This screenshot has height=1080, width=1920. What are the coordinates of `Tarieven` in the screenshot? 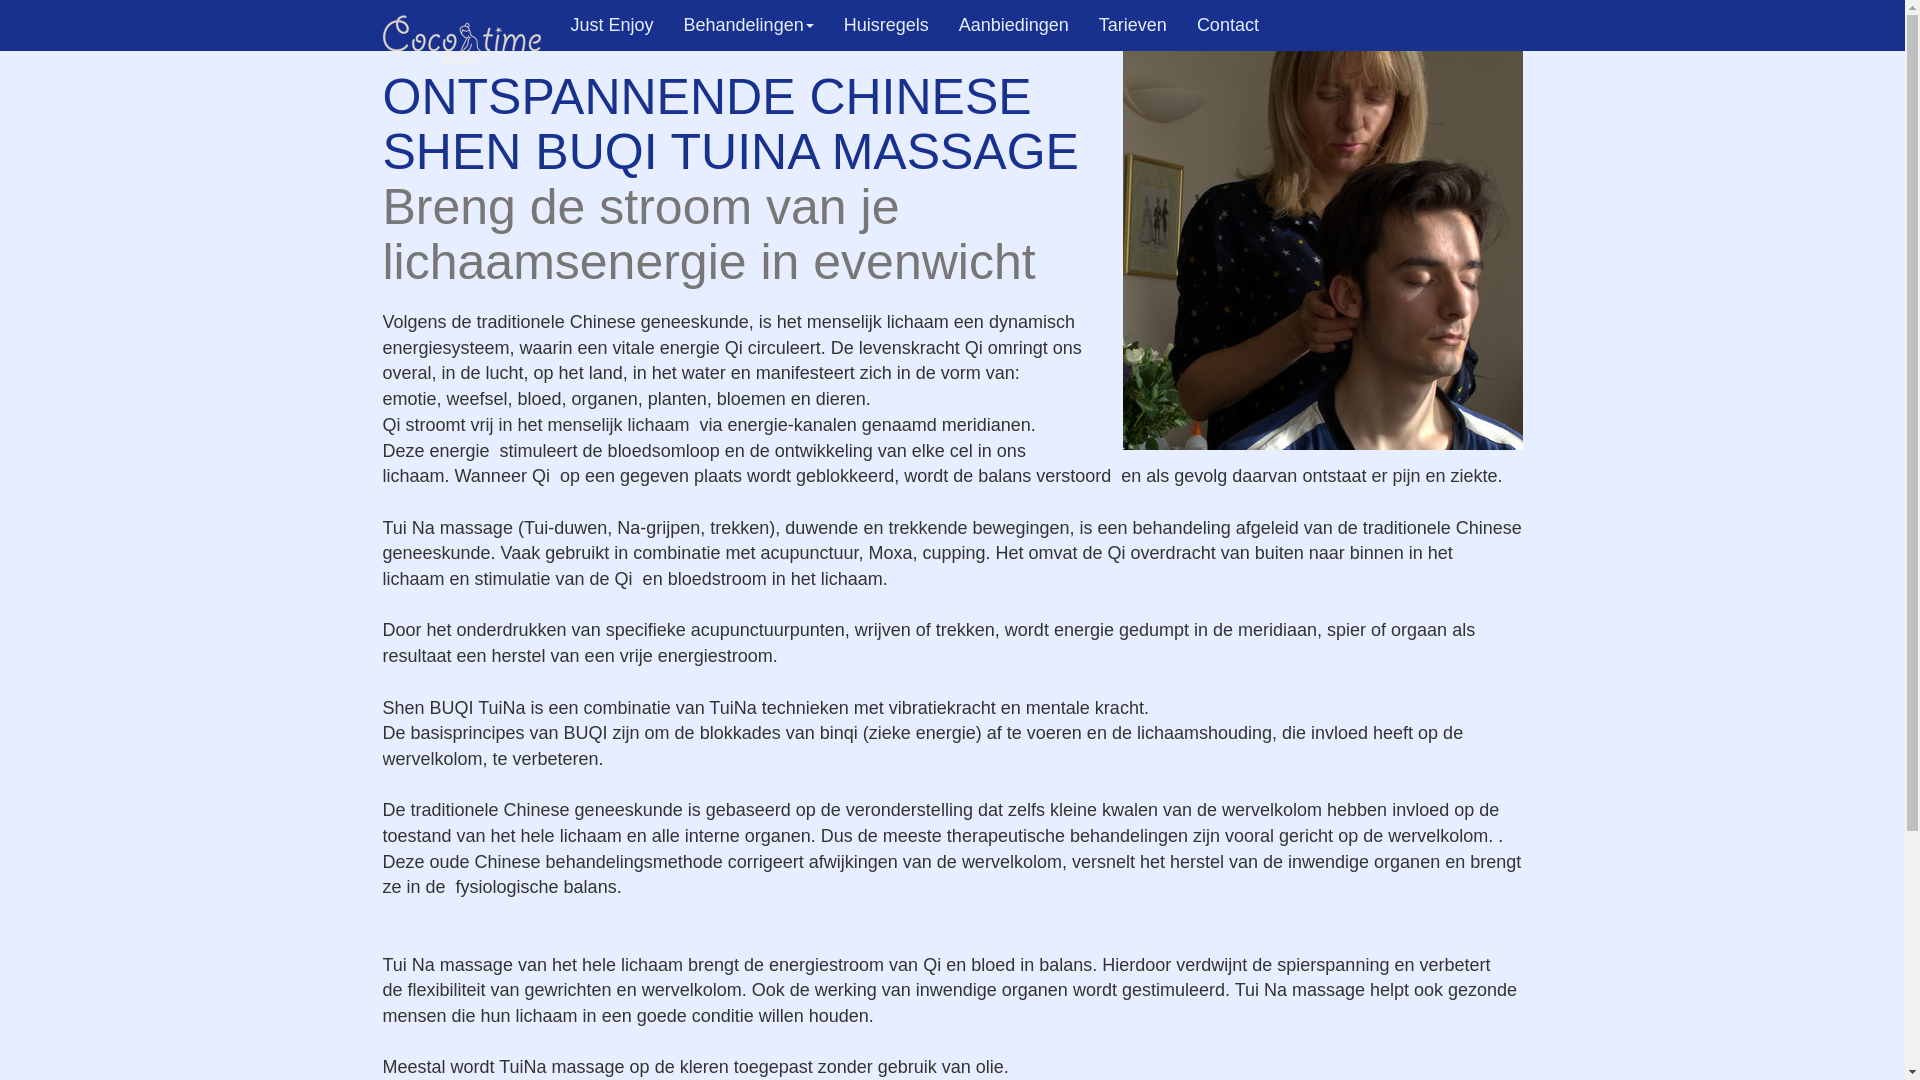 It's located at (1133, 25).